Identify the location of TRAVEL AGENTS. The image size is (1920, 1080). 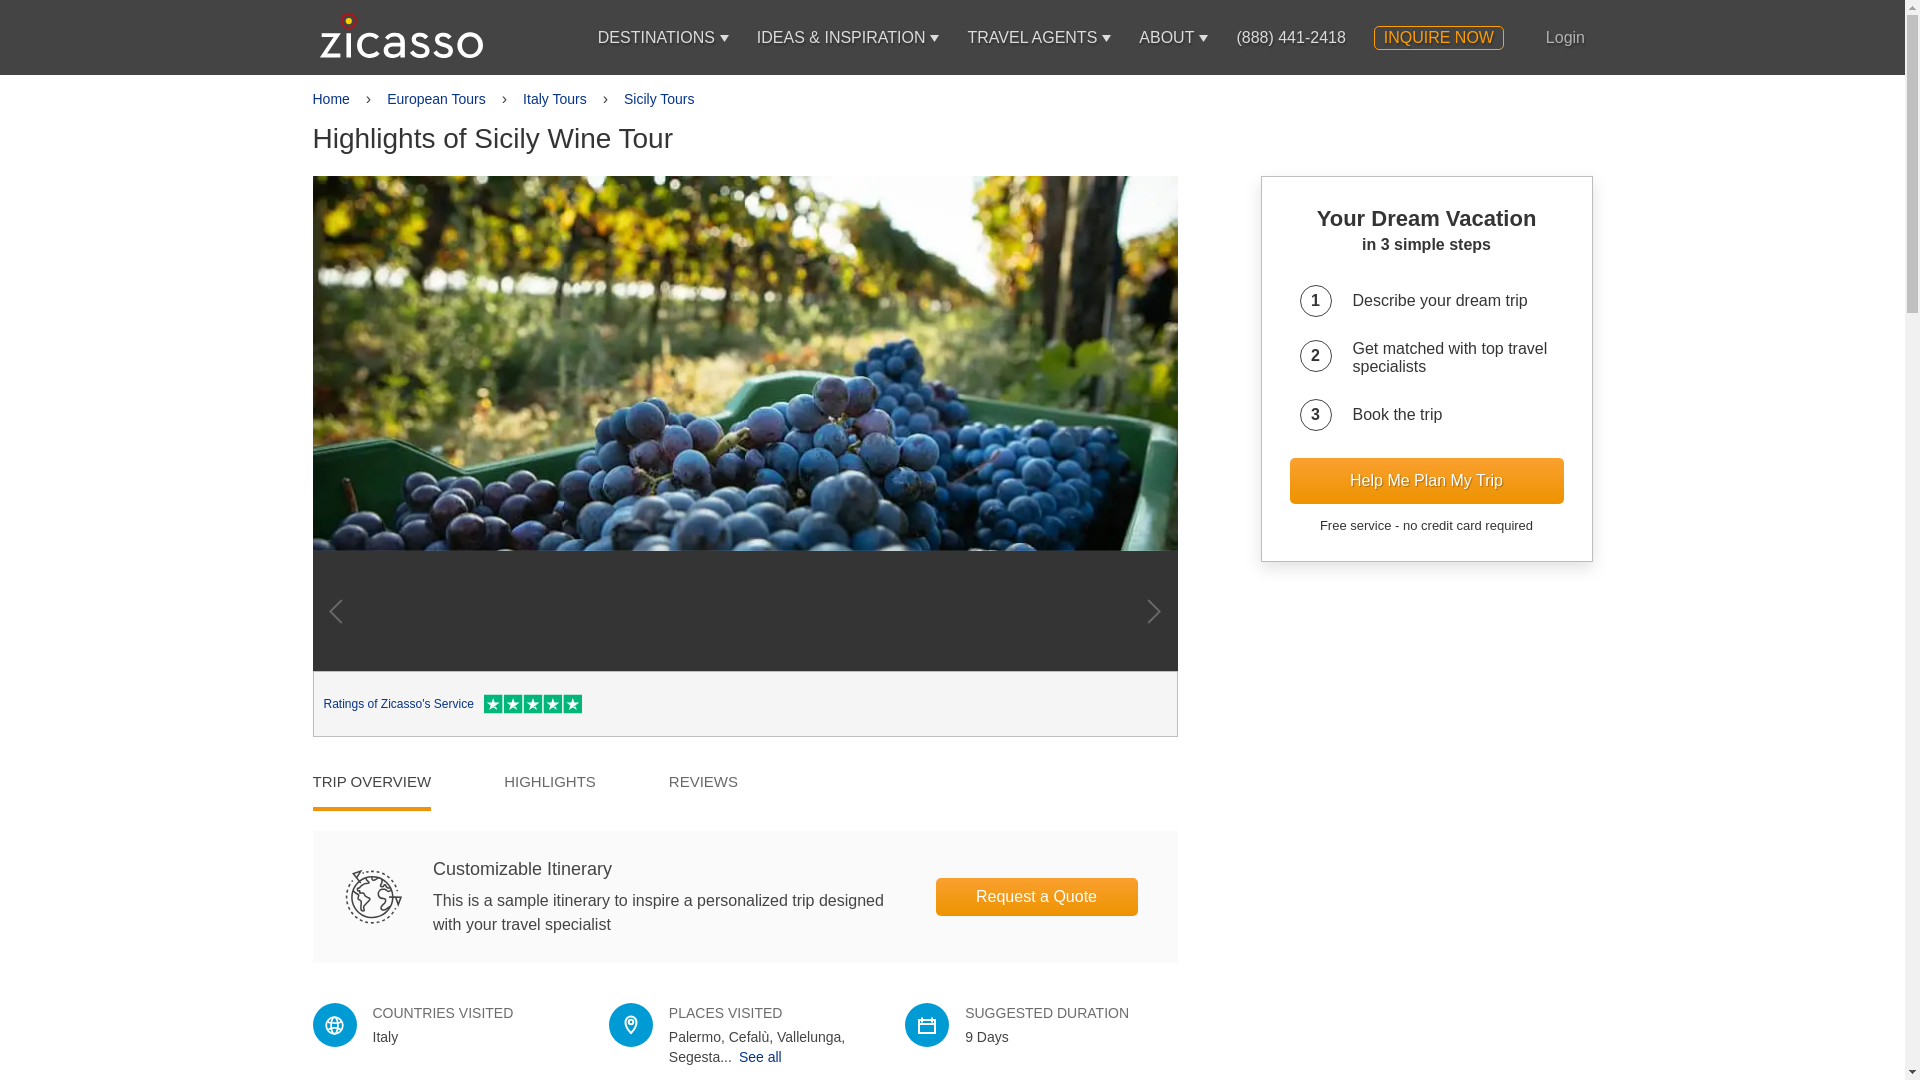
(1032, 37).